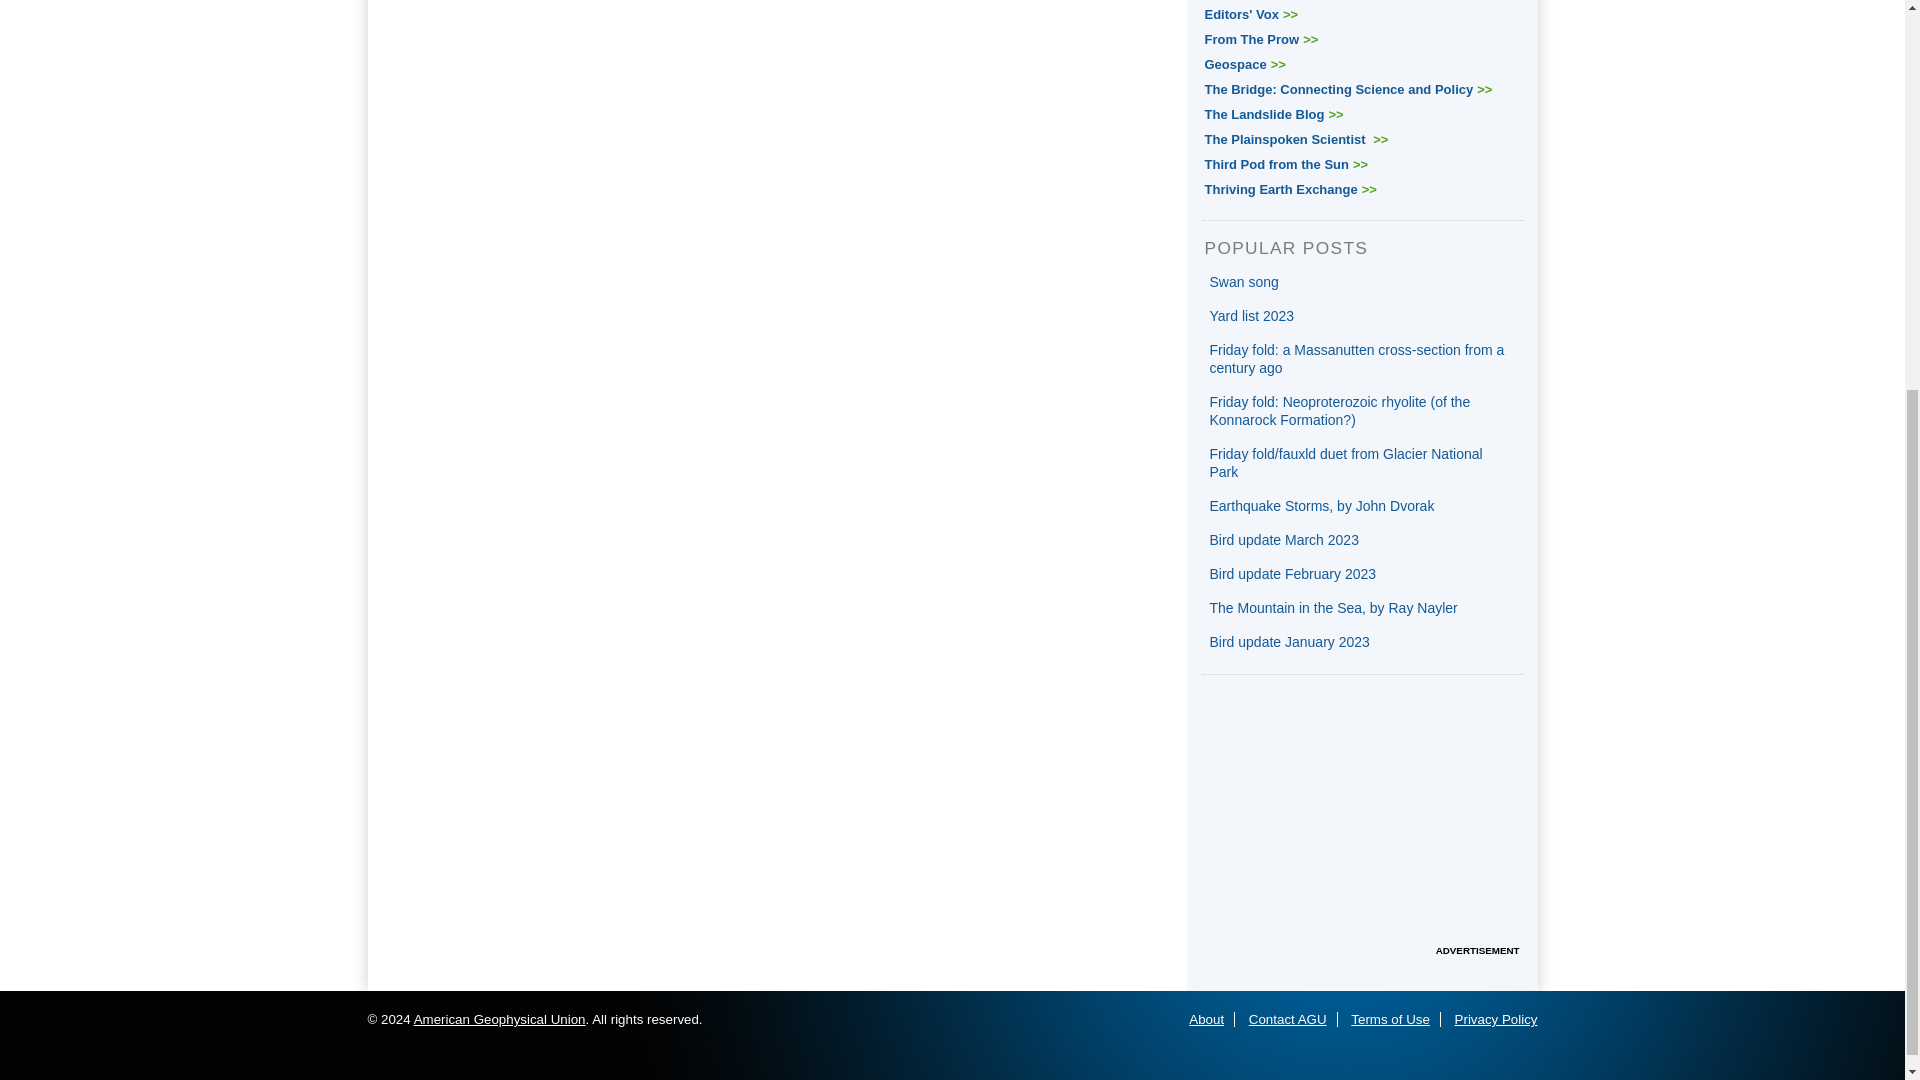  What do you see at coordinates (1284, 540) in the screenshot?
I see `Bird update March 2023` at bounding box center [1284, 540].